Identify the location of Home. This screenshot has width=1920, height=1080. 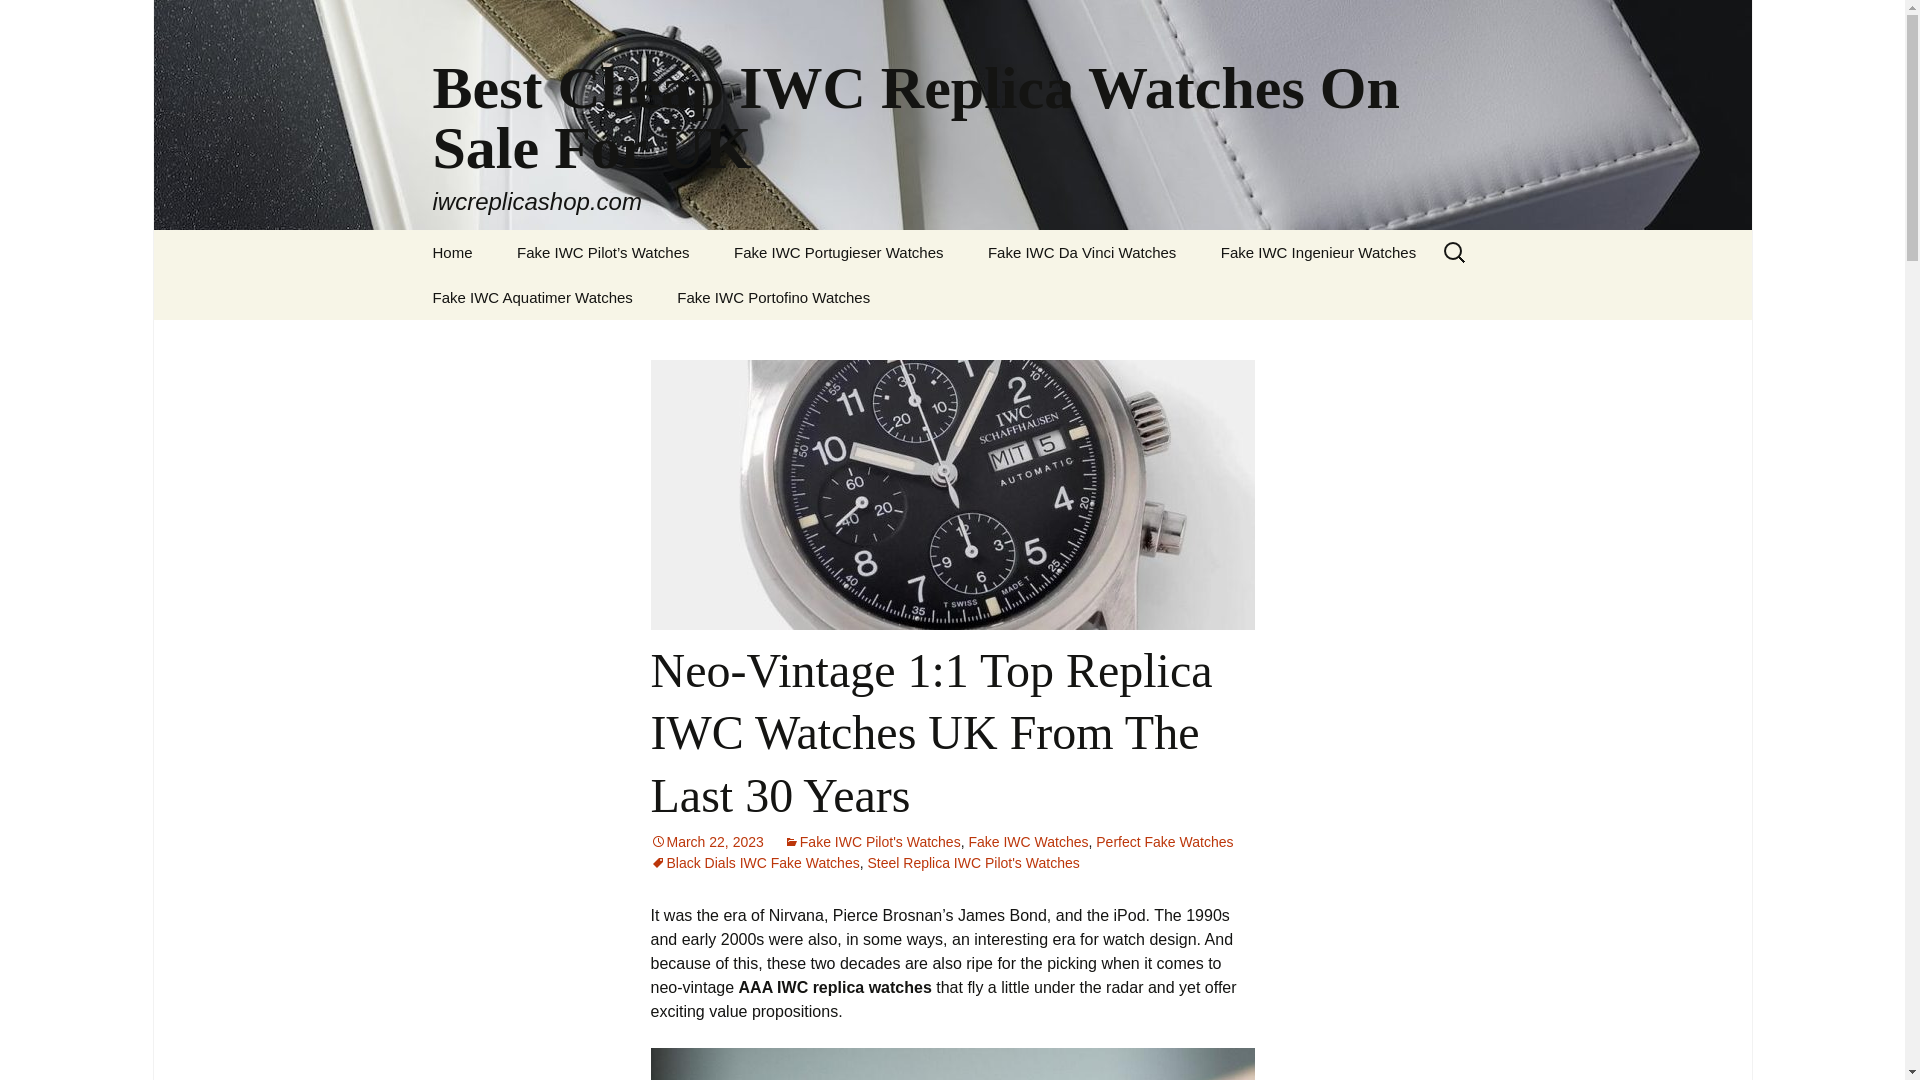
(452, 252).